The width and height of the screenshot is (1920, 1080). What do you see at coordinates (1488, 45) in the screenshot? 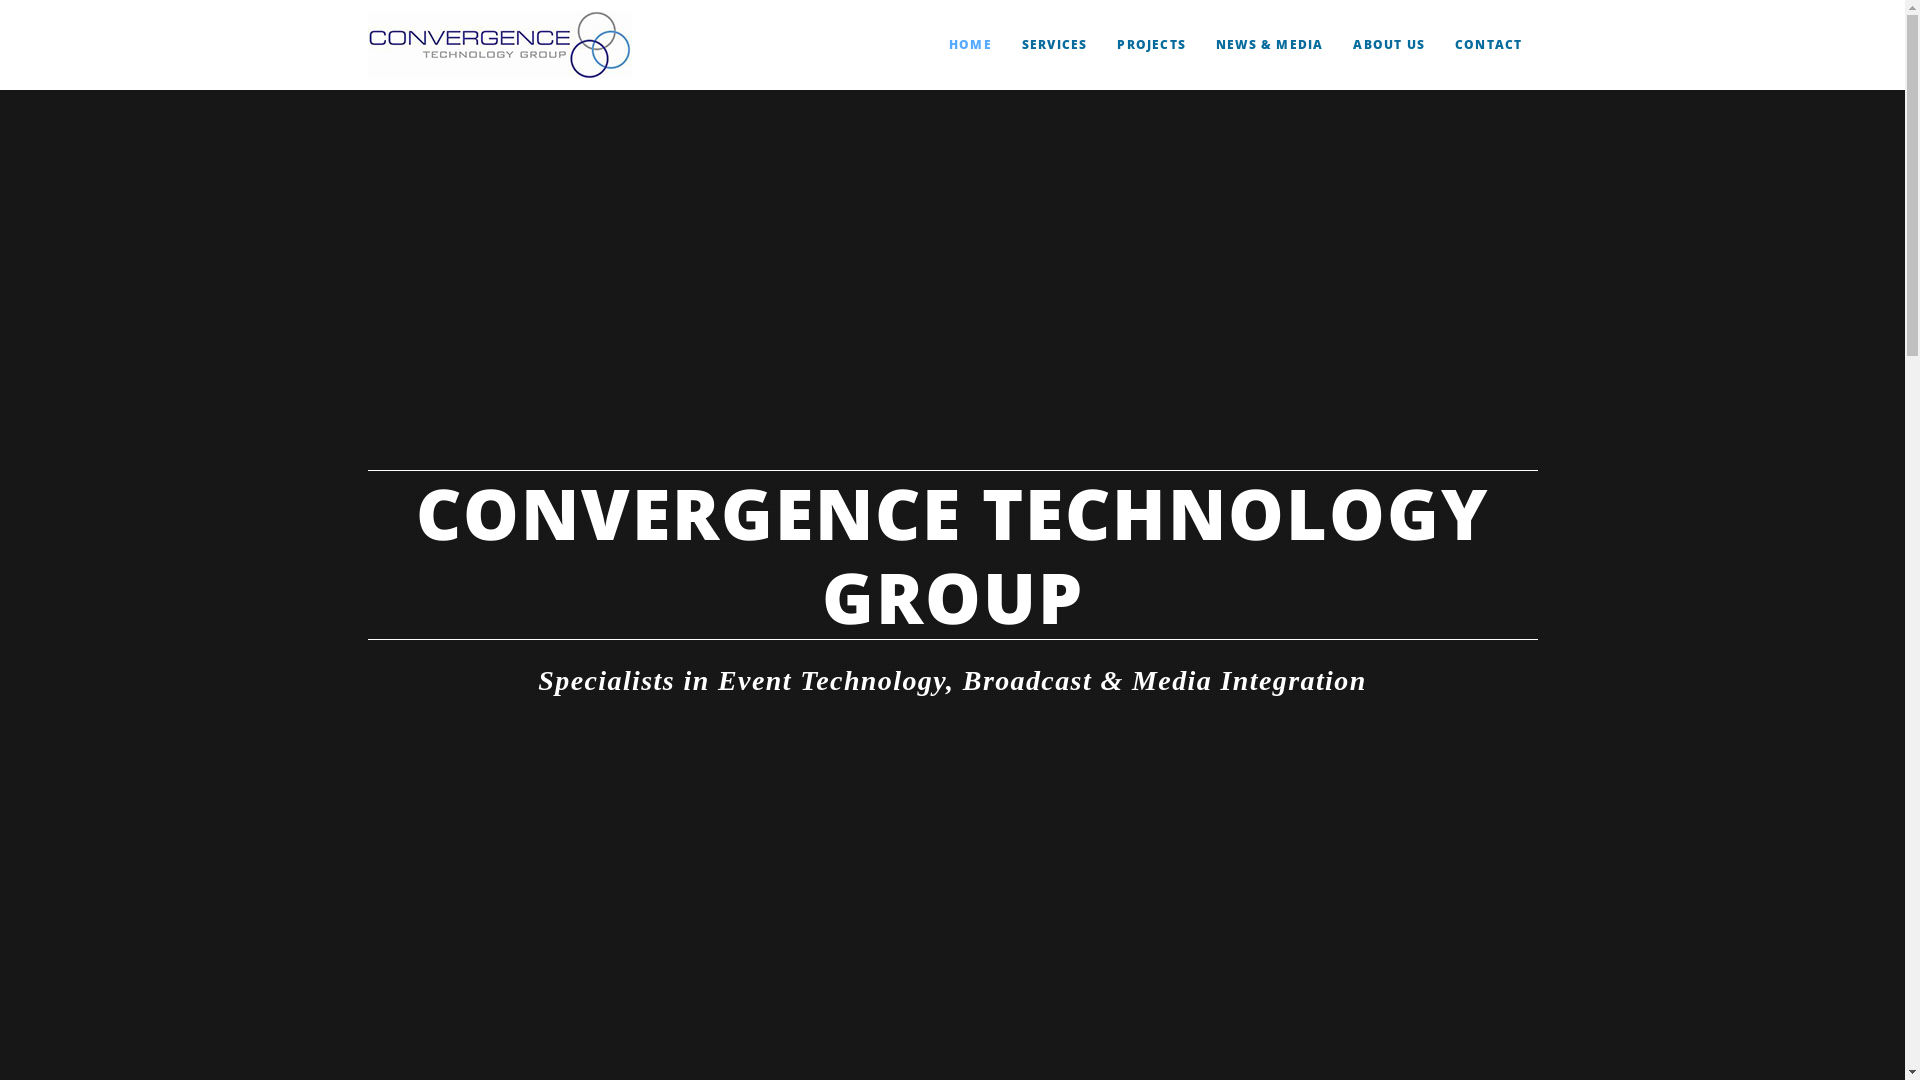
I see `CONTACT` at bounding box center [1488, 45].